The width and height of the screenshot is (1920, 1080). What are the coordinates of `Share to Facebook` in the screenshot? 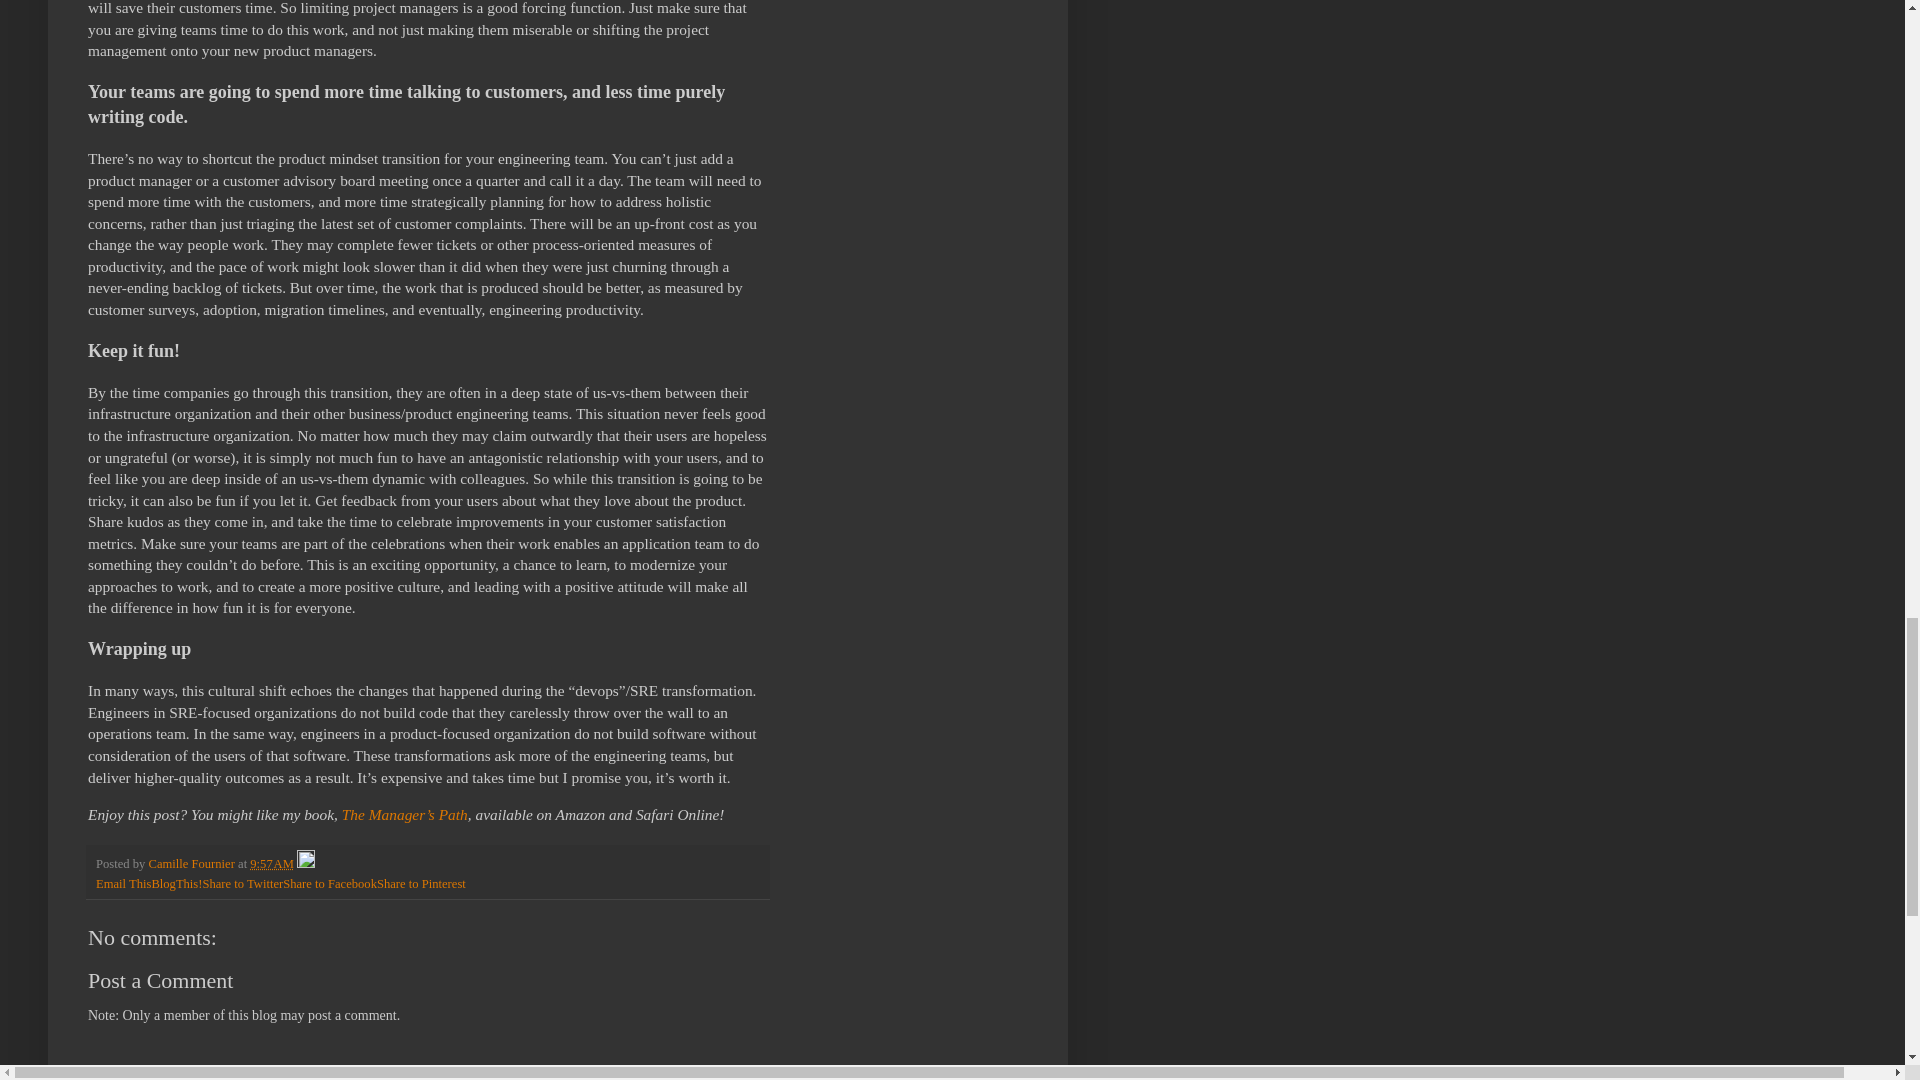 It's located at (329, 884).